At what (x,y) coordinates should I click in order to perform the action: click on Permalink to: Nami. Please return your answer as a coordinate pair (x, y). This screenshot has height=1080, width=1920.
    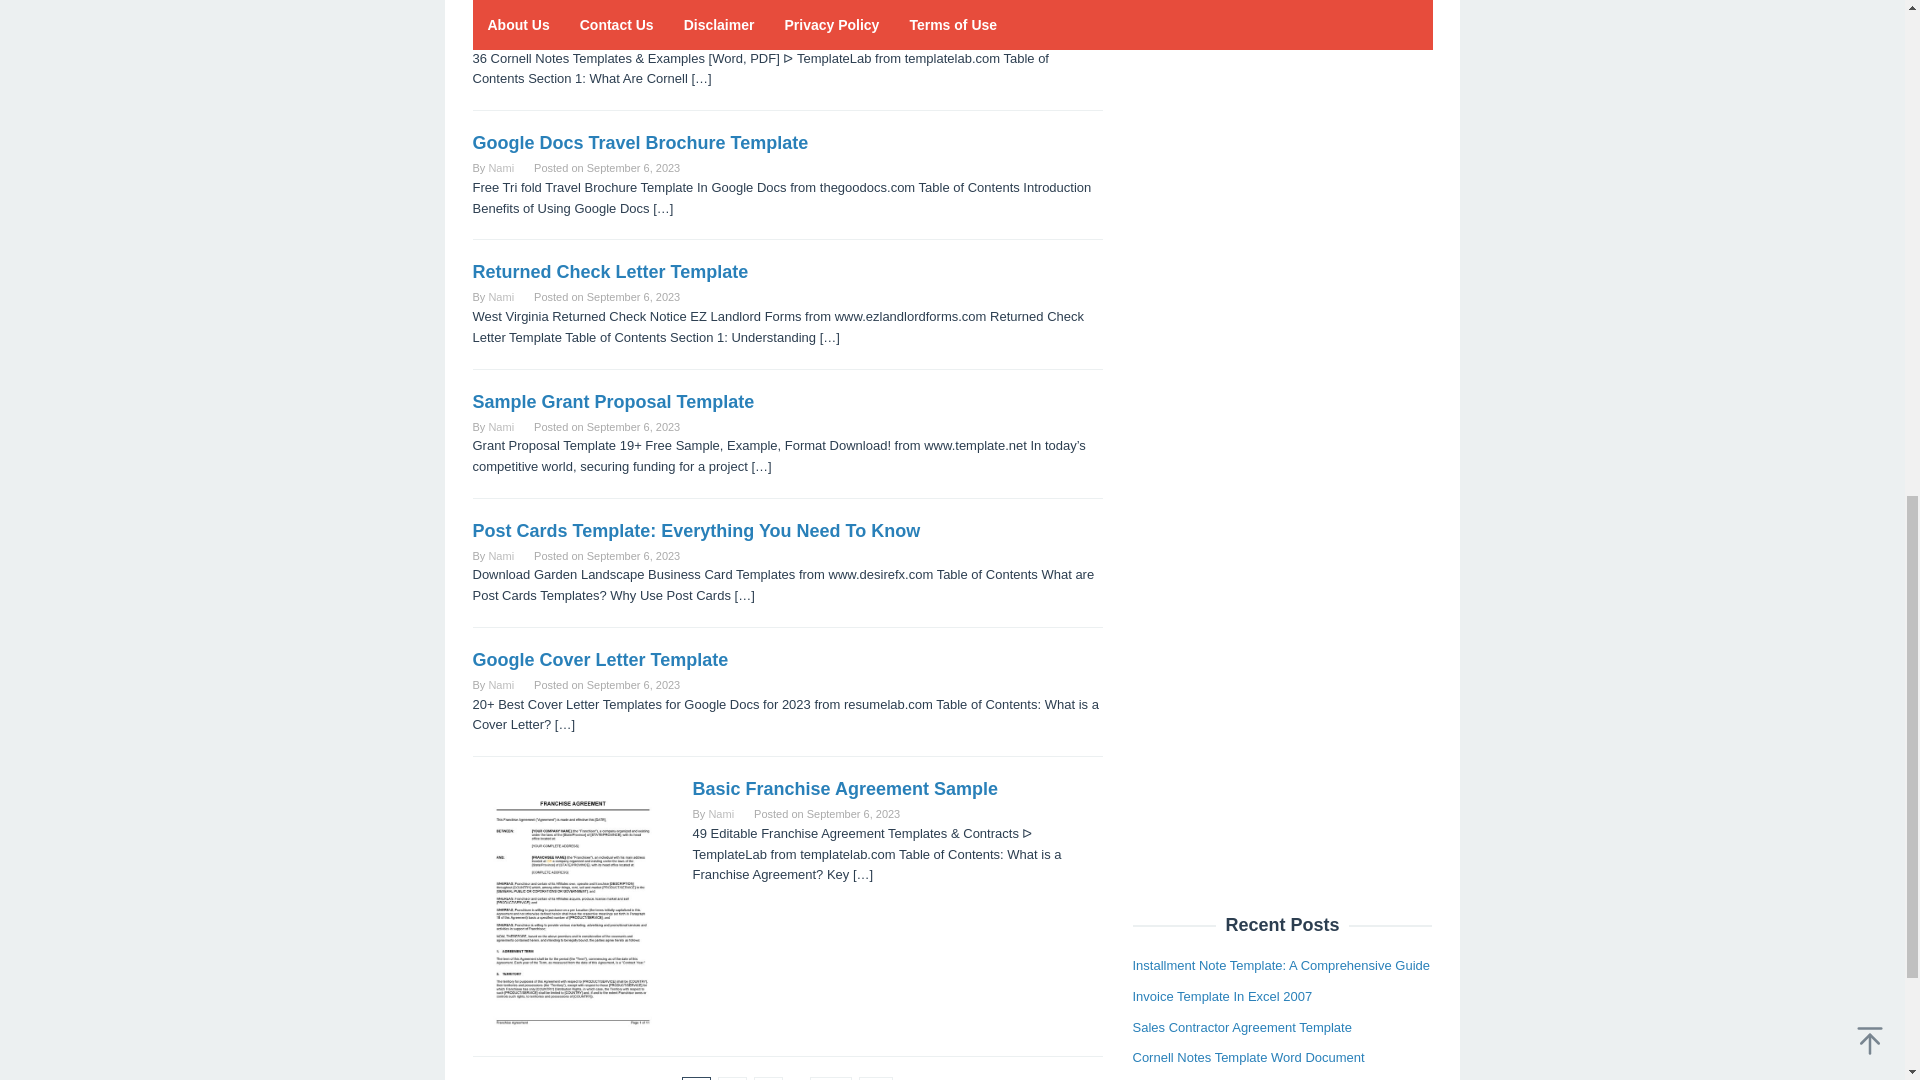
    Looking at the image, I should click on (500, 168).